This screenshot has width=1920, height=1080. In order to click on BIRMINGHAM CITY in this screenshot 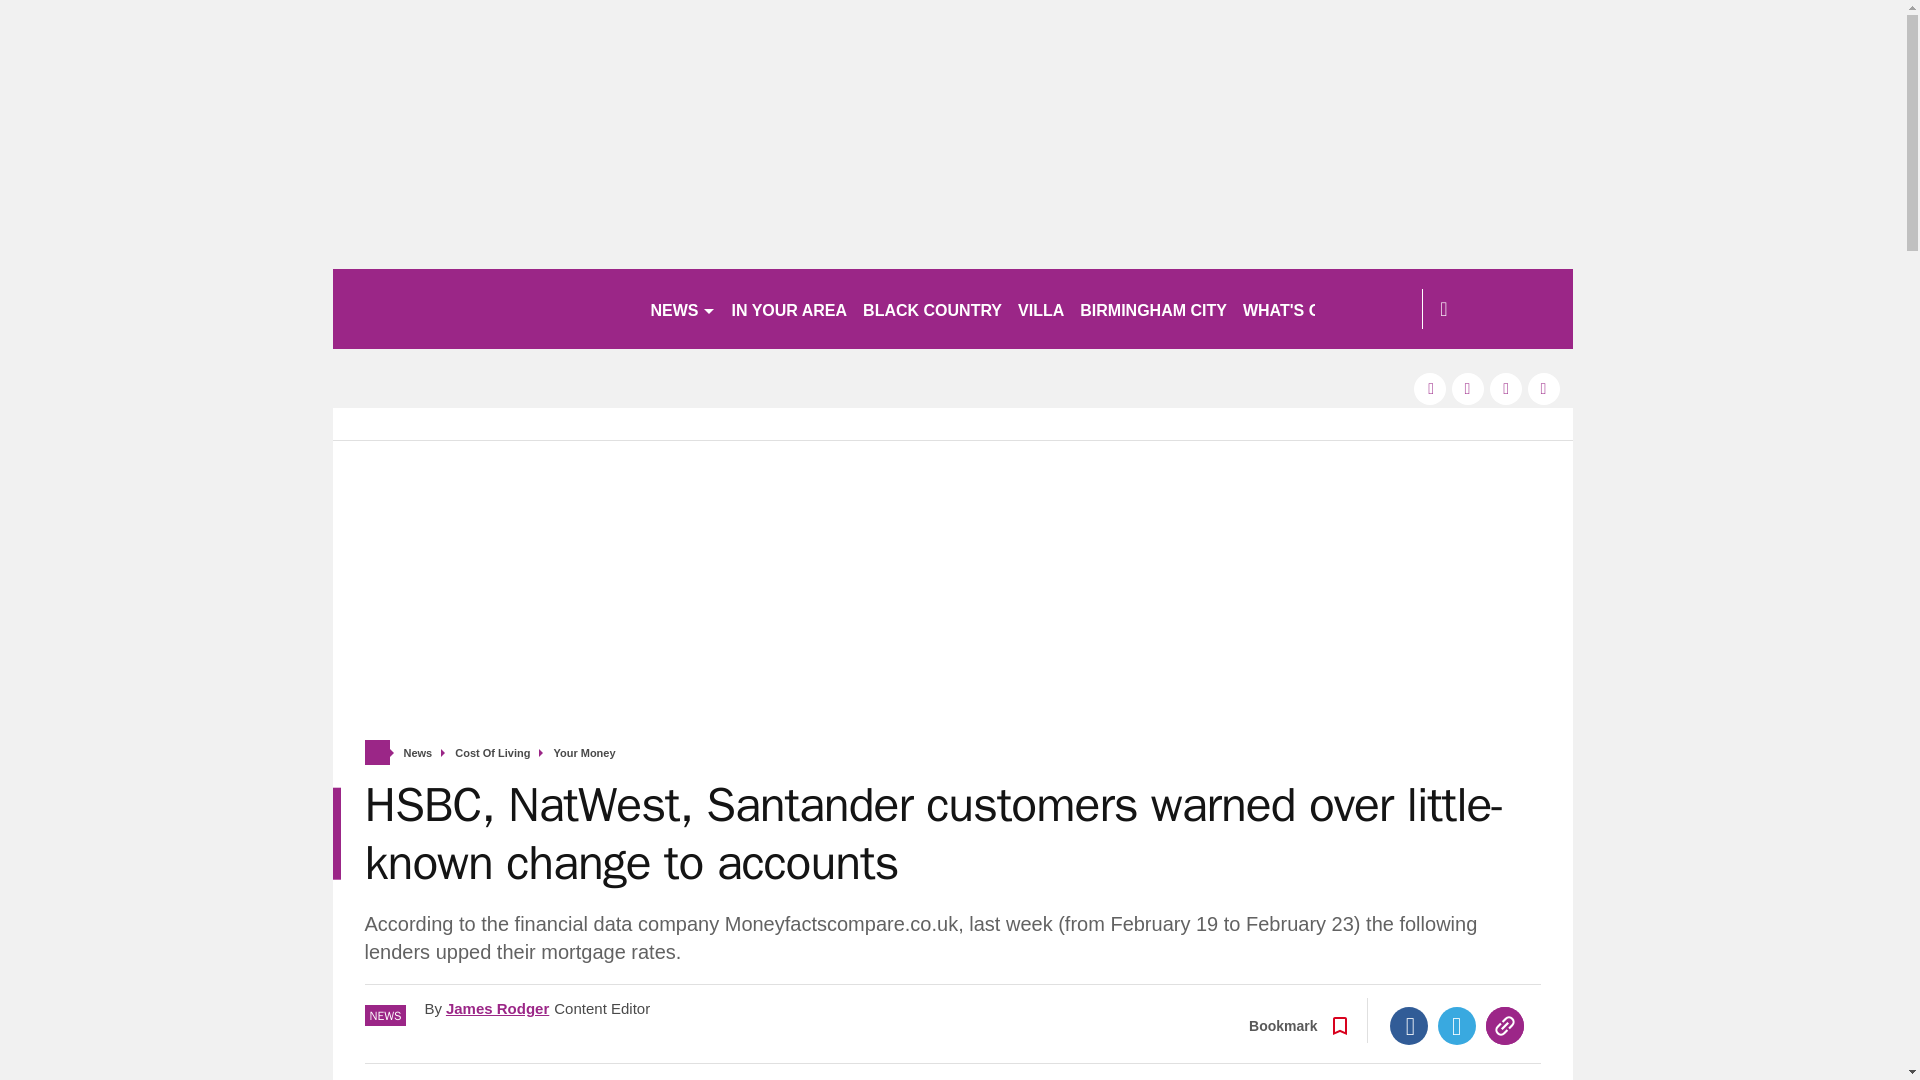, I will do `click(1152, 308)`.